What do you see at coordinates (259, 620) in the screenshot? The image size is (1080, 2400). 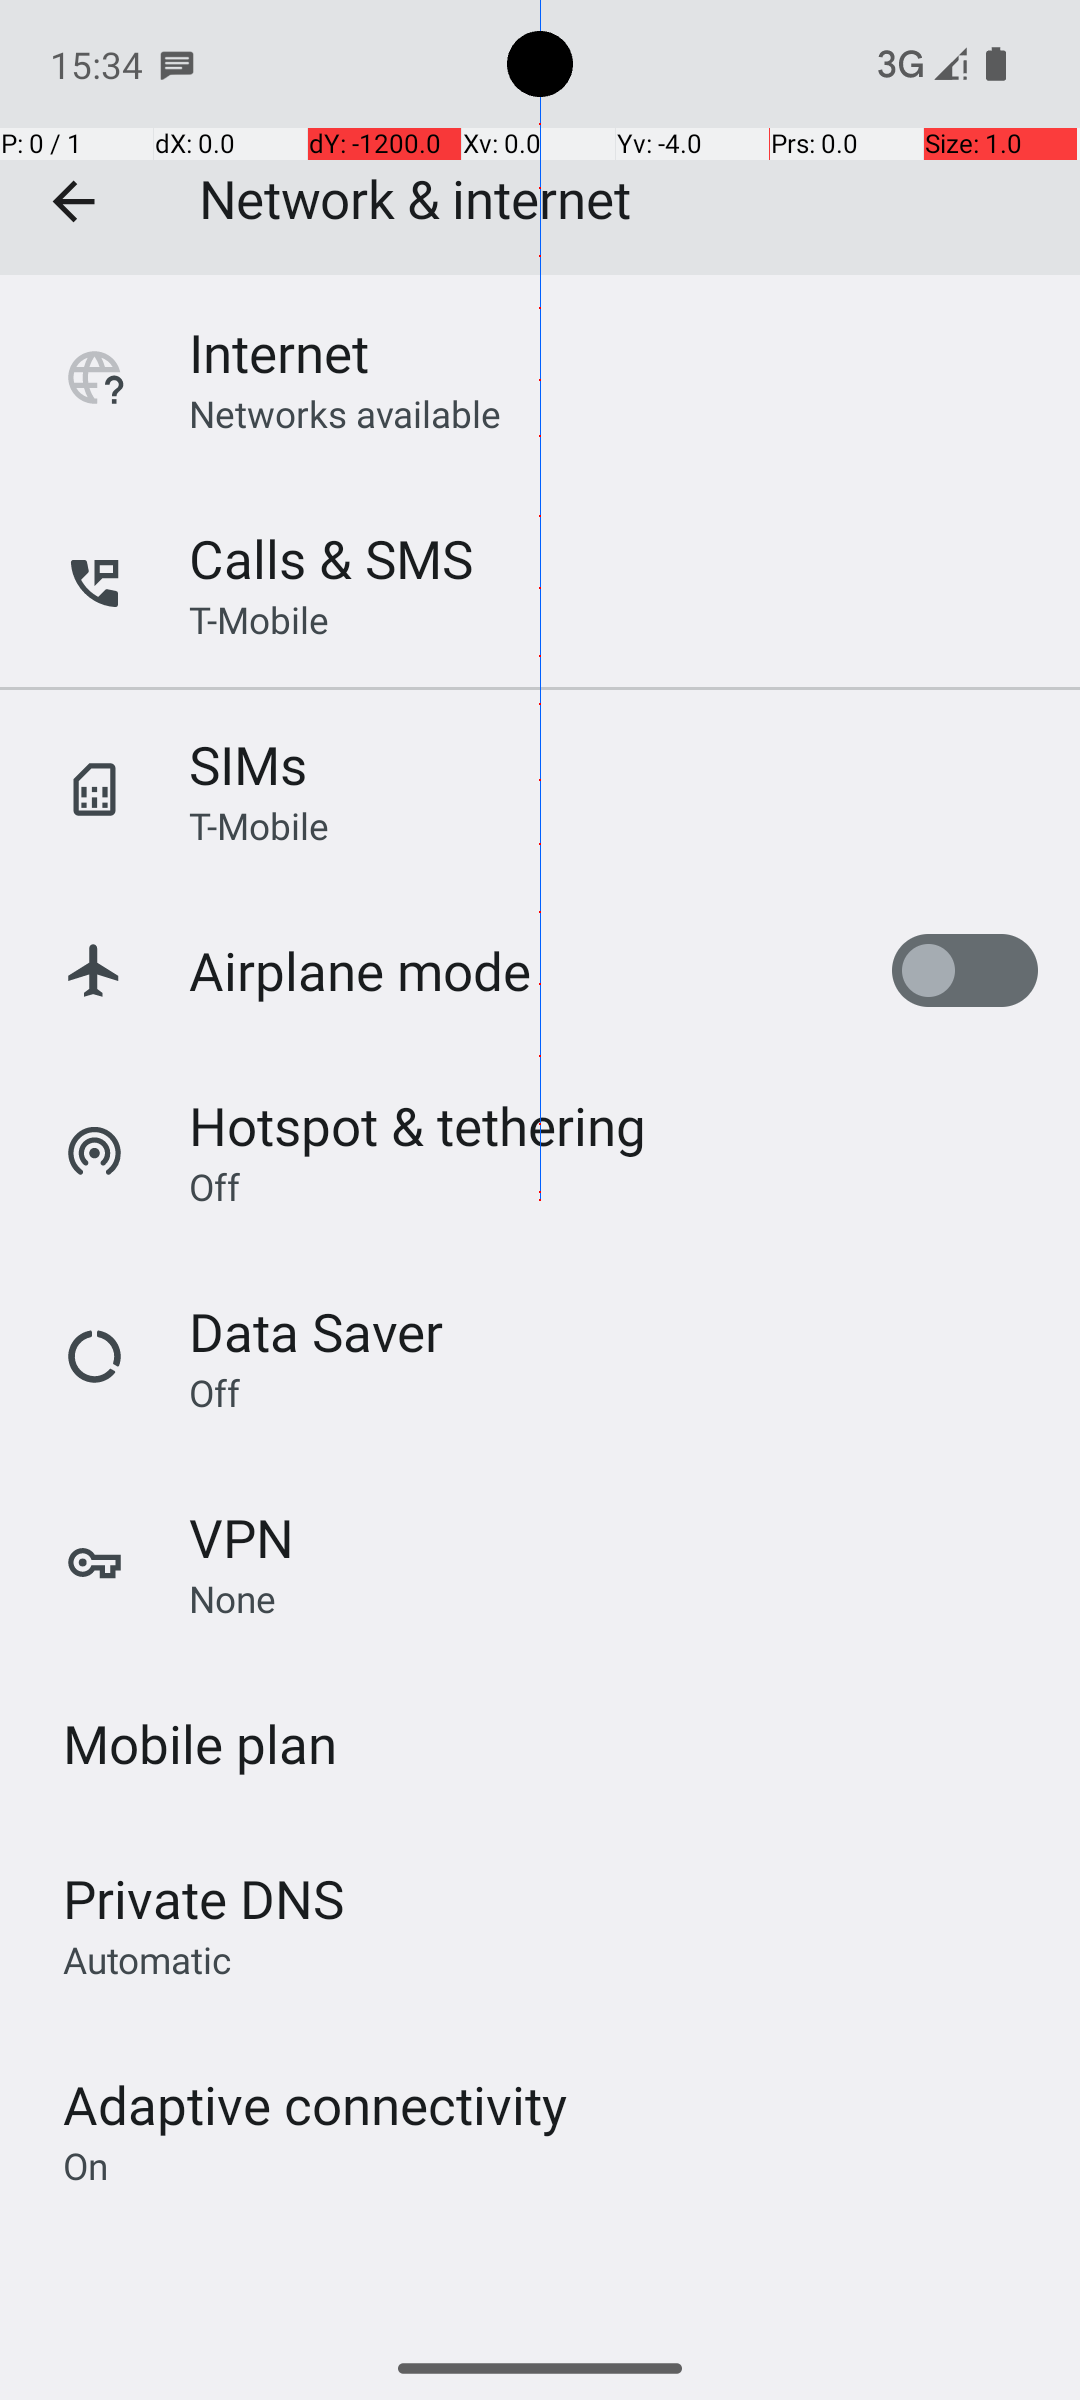 I see `T-Mobile` at bounding box center [259, 620].